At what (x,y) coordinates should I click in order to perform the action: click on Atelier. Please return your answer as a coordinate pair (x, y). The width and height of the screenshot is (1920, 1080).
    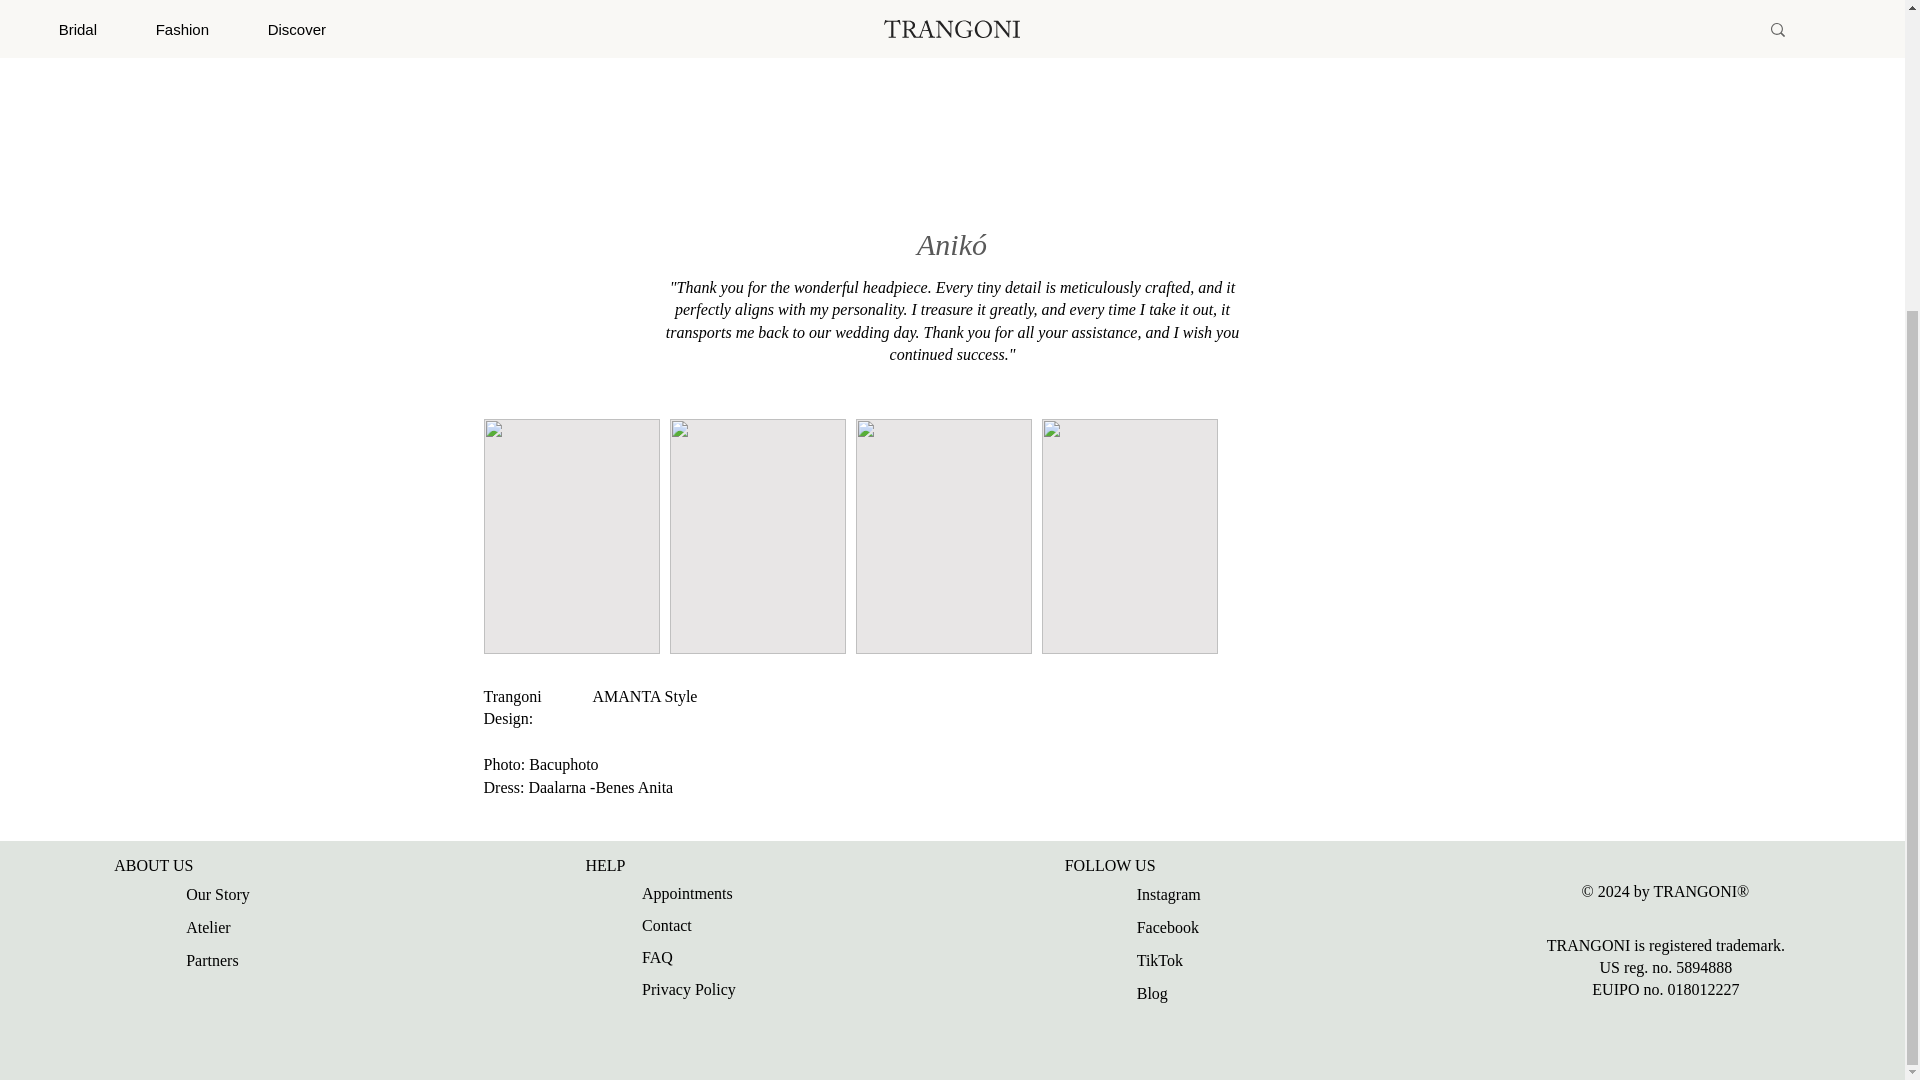
    Looking at the image, I should click on (230, 928).